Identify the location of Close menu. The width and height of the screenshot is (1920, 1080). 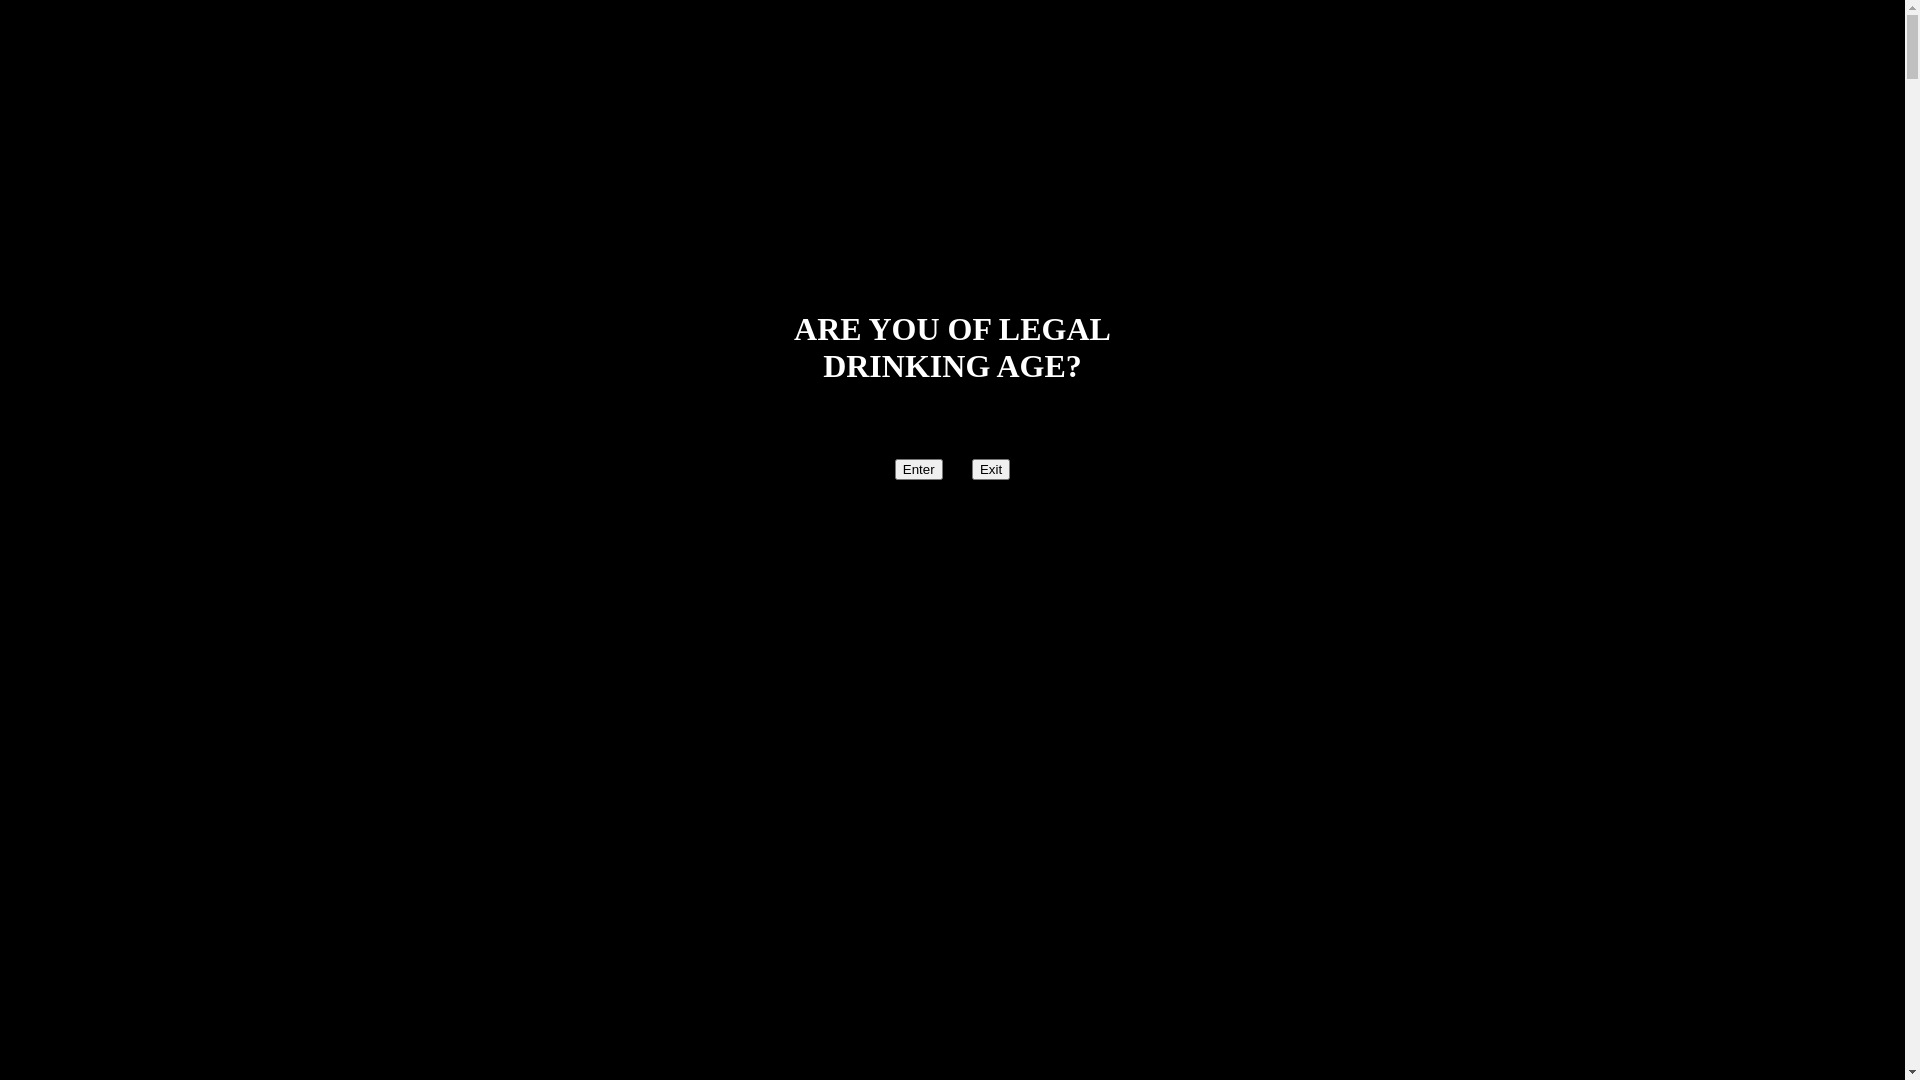
(54, 76).